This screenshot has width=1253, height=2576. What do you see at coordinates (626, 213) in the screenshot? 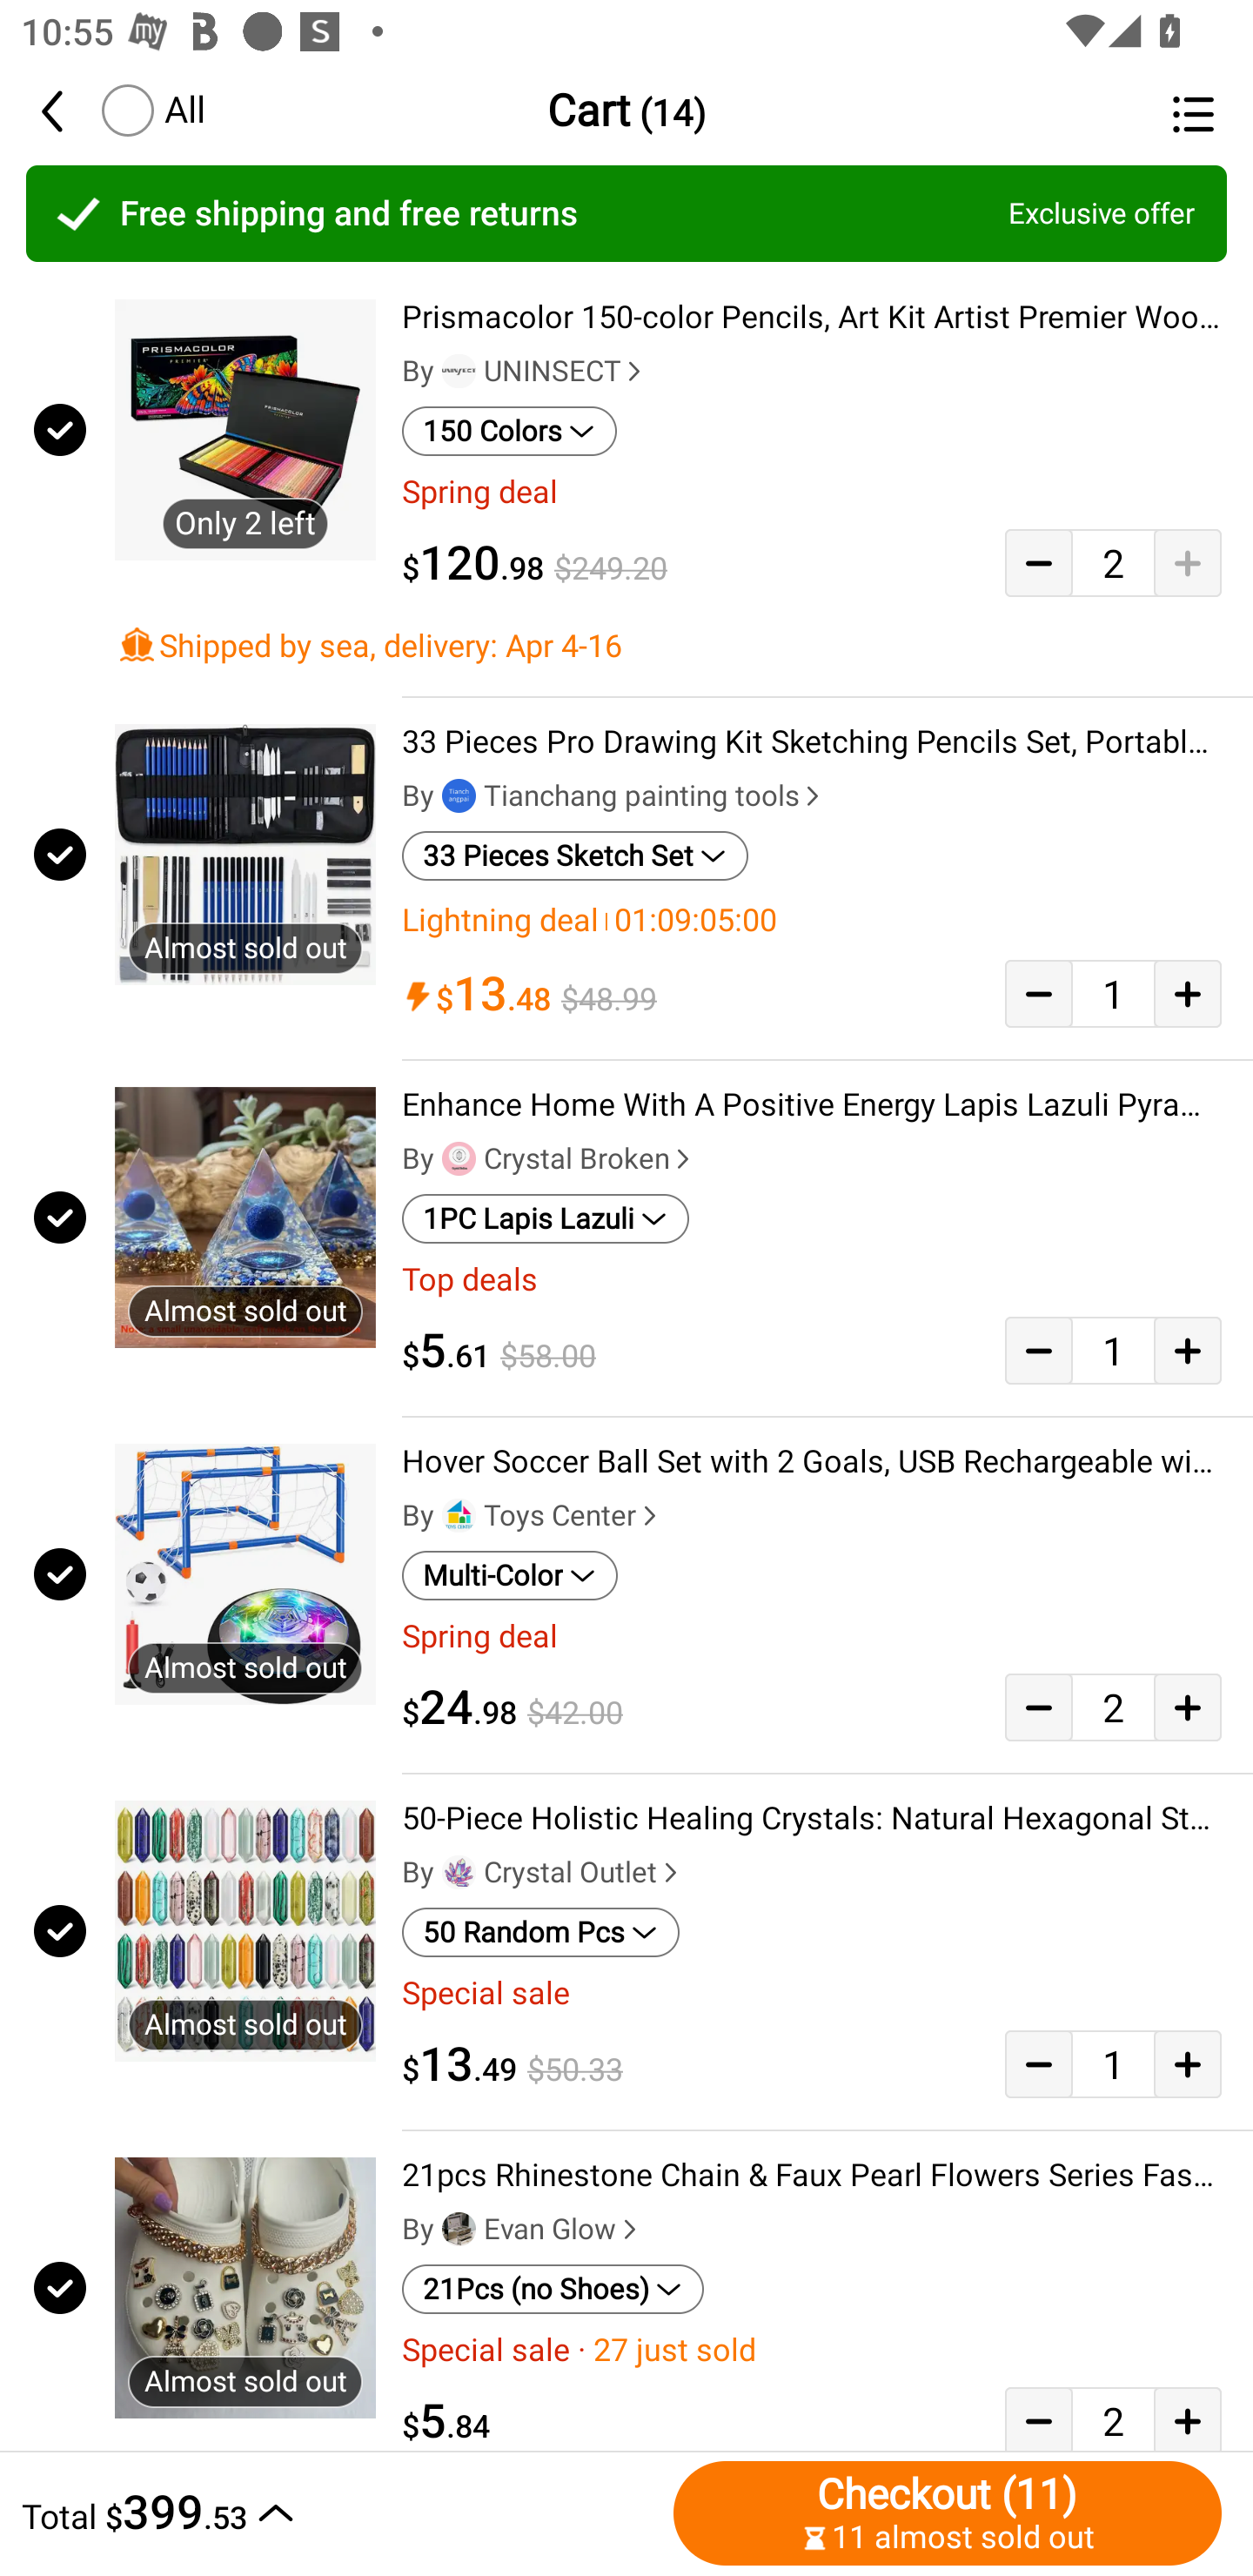
I see `Free shipping and free returns Exclusive offer` at bounding box center [626, 213].